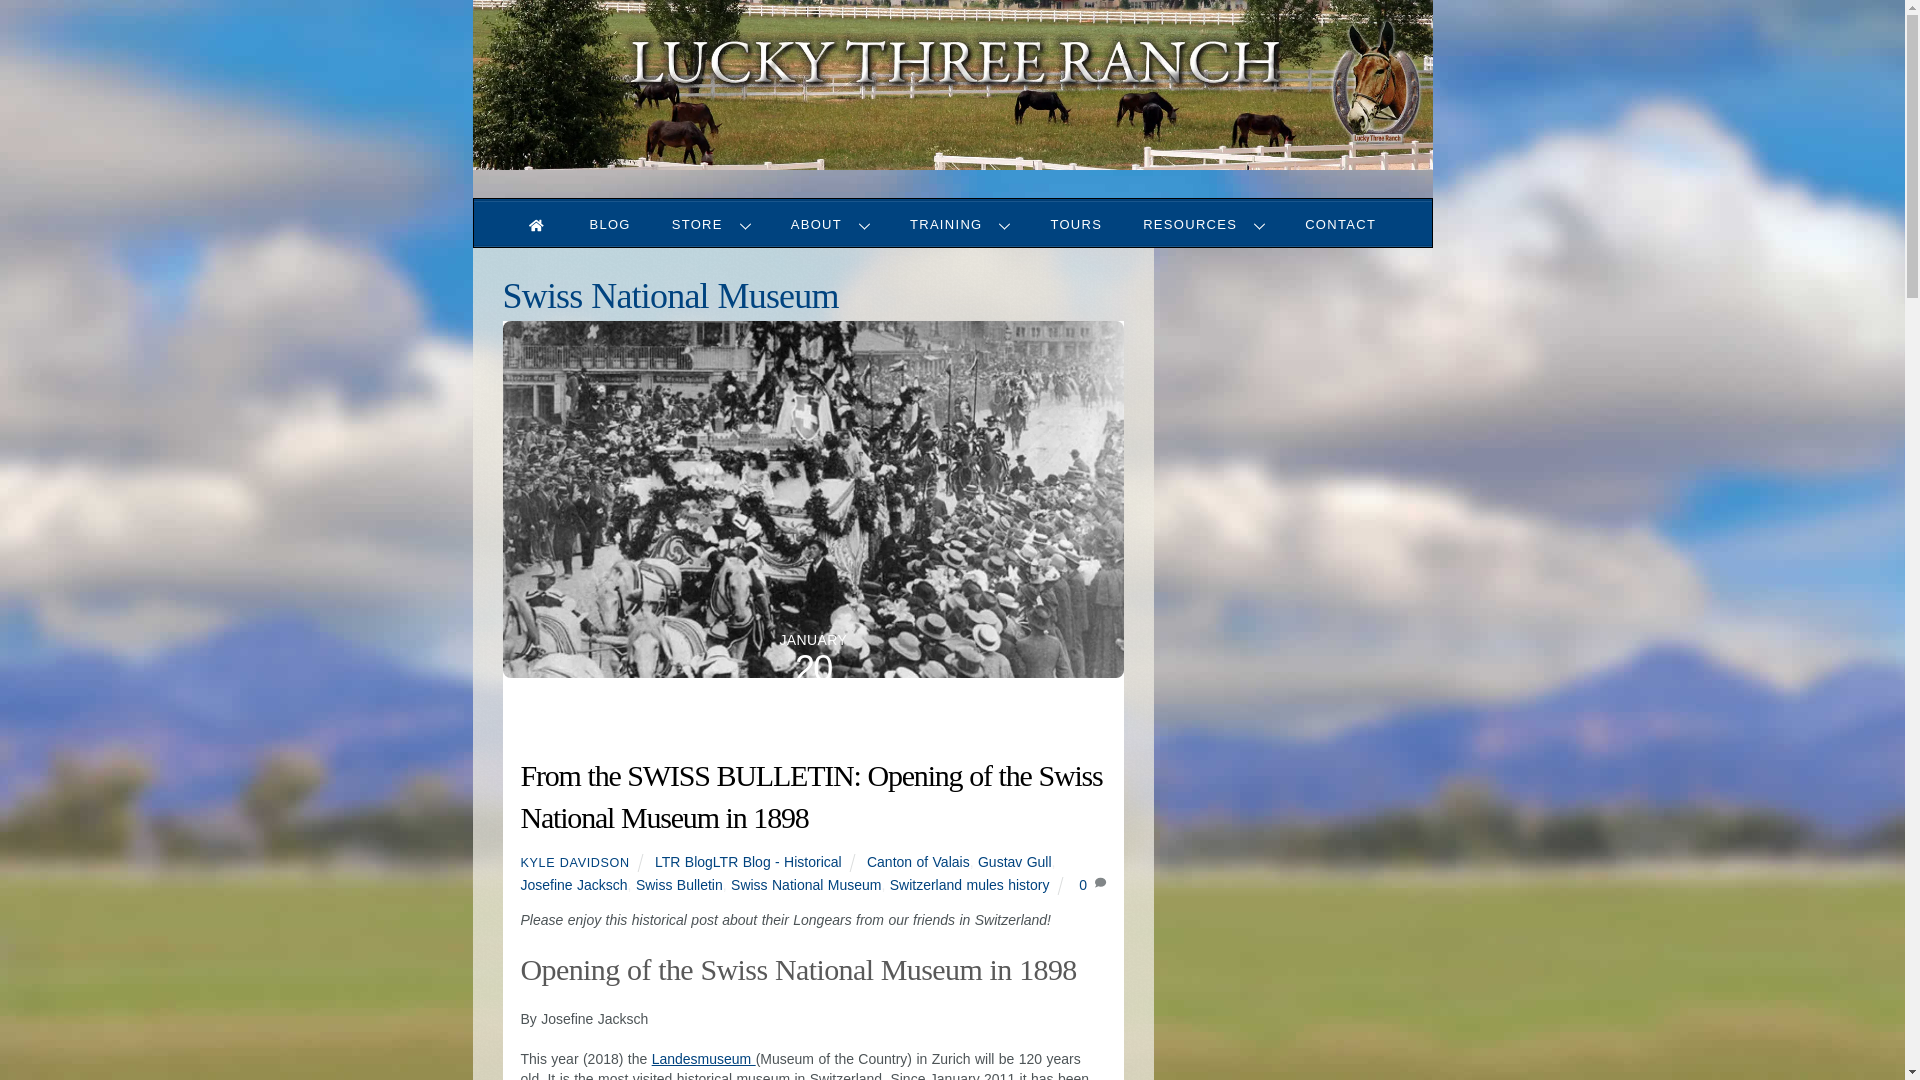 The height and width of the screenshot is (1080, 1920). What do you see at coordinates (830, 224) in the screenshot?
I see `RESOURCES` at bounding box center [830, 224].